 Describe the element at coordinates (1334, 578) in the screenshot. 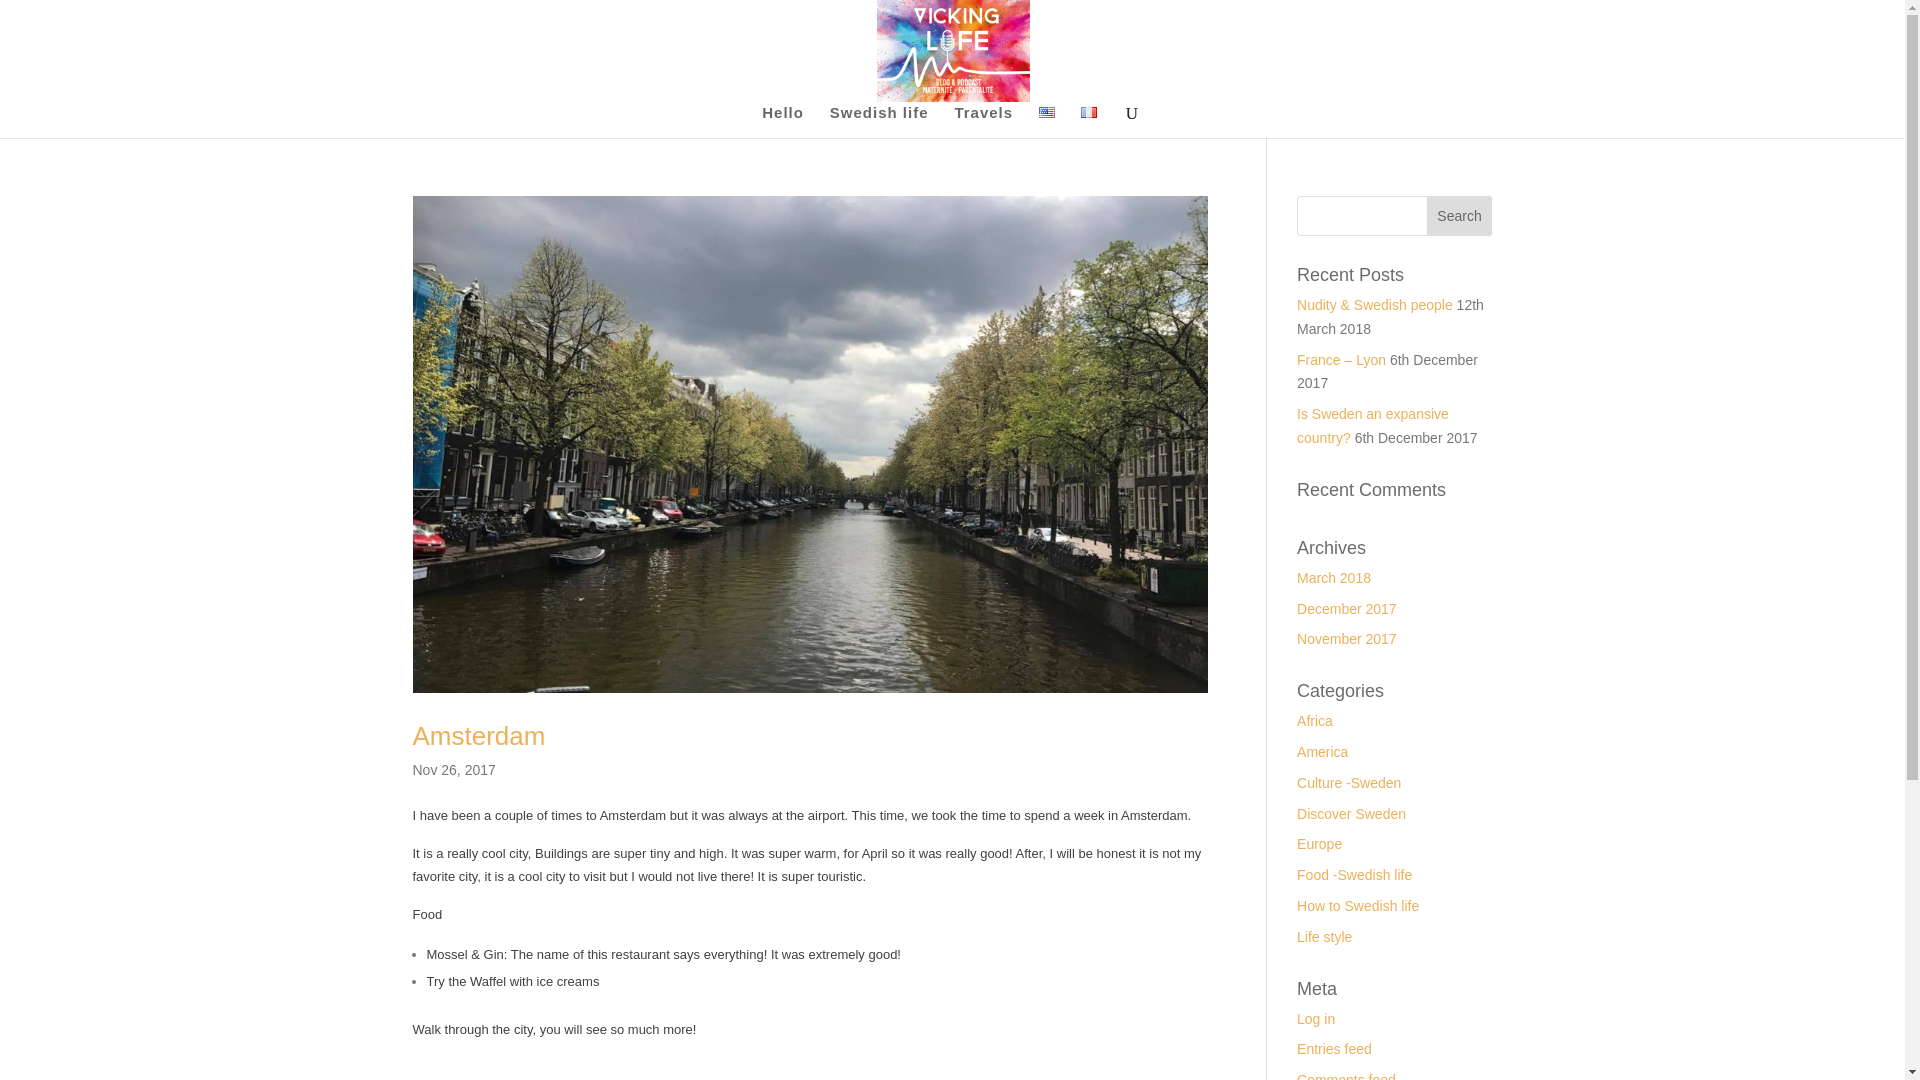

I see `March 2018` at that location.